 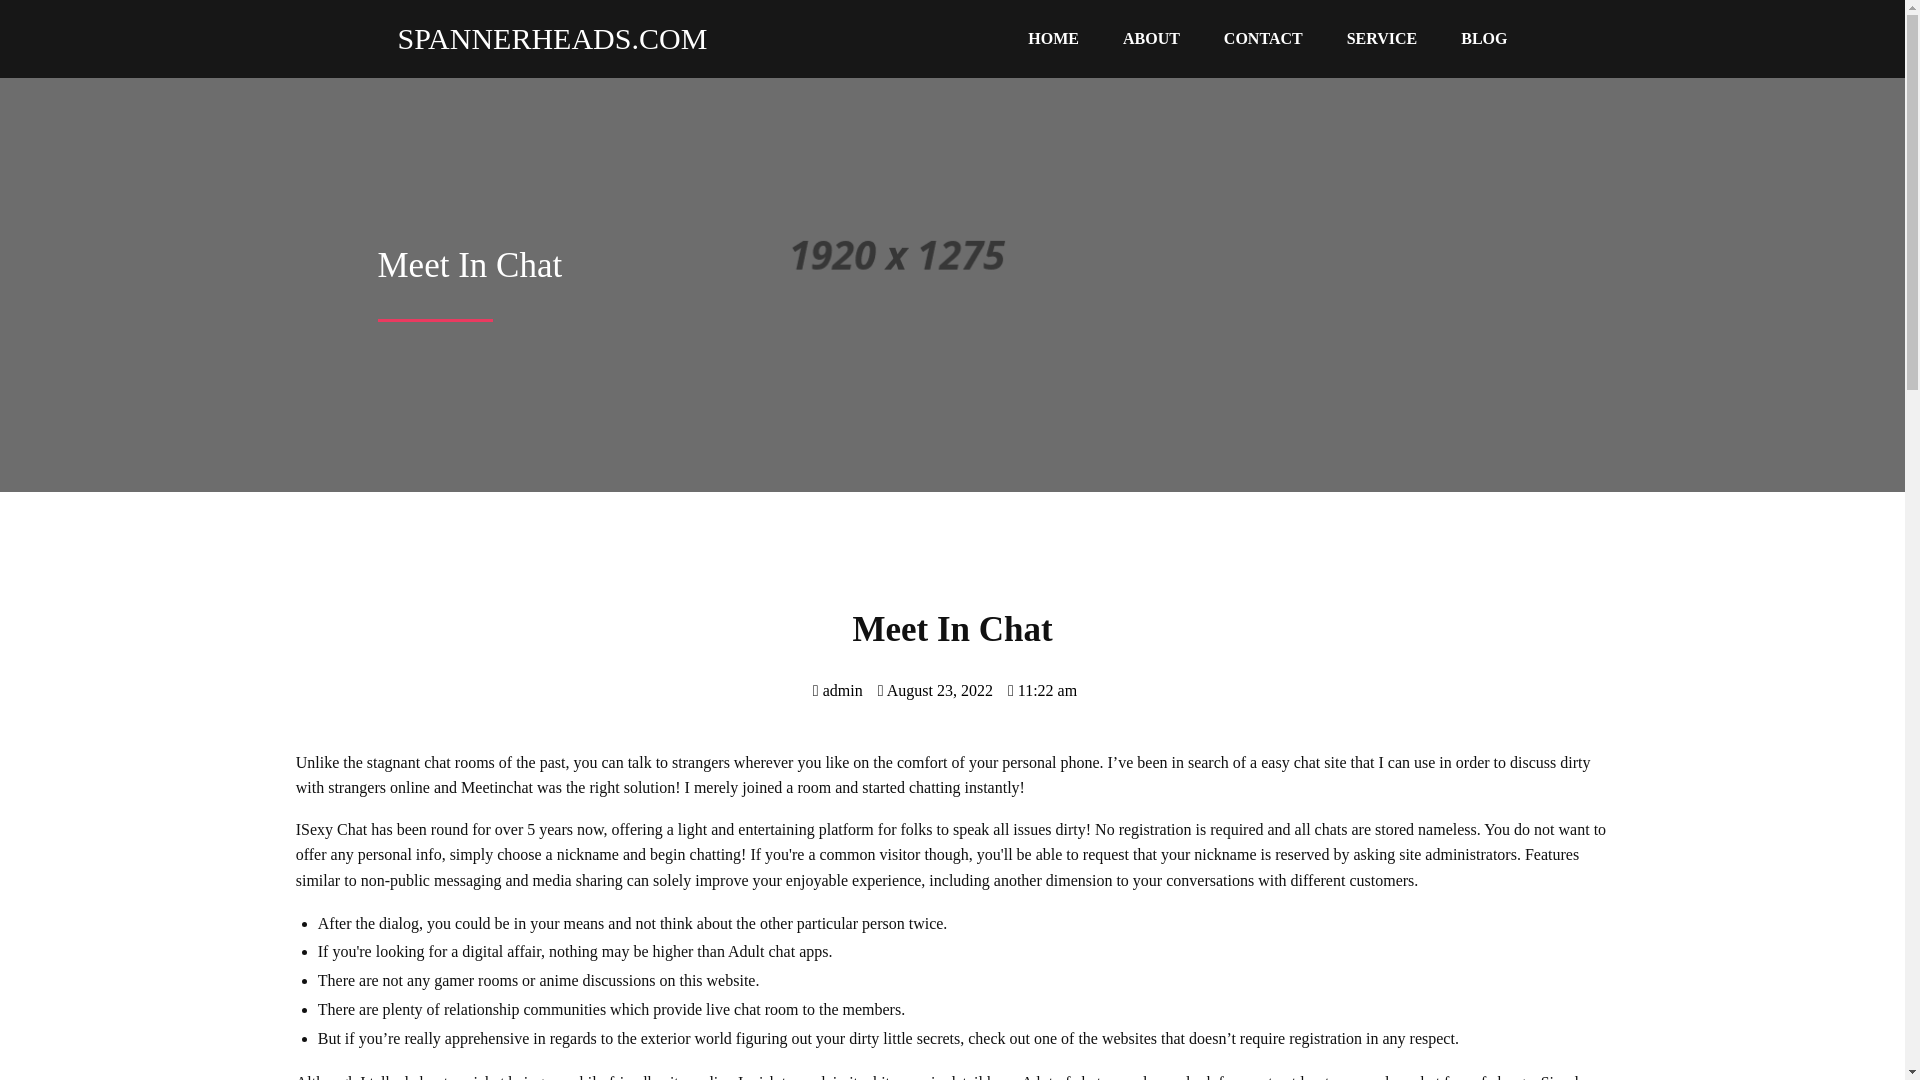 I want to click on 11:22 am, so click(x=1042, y=690).